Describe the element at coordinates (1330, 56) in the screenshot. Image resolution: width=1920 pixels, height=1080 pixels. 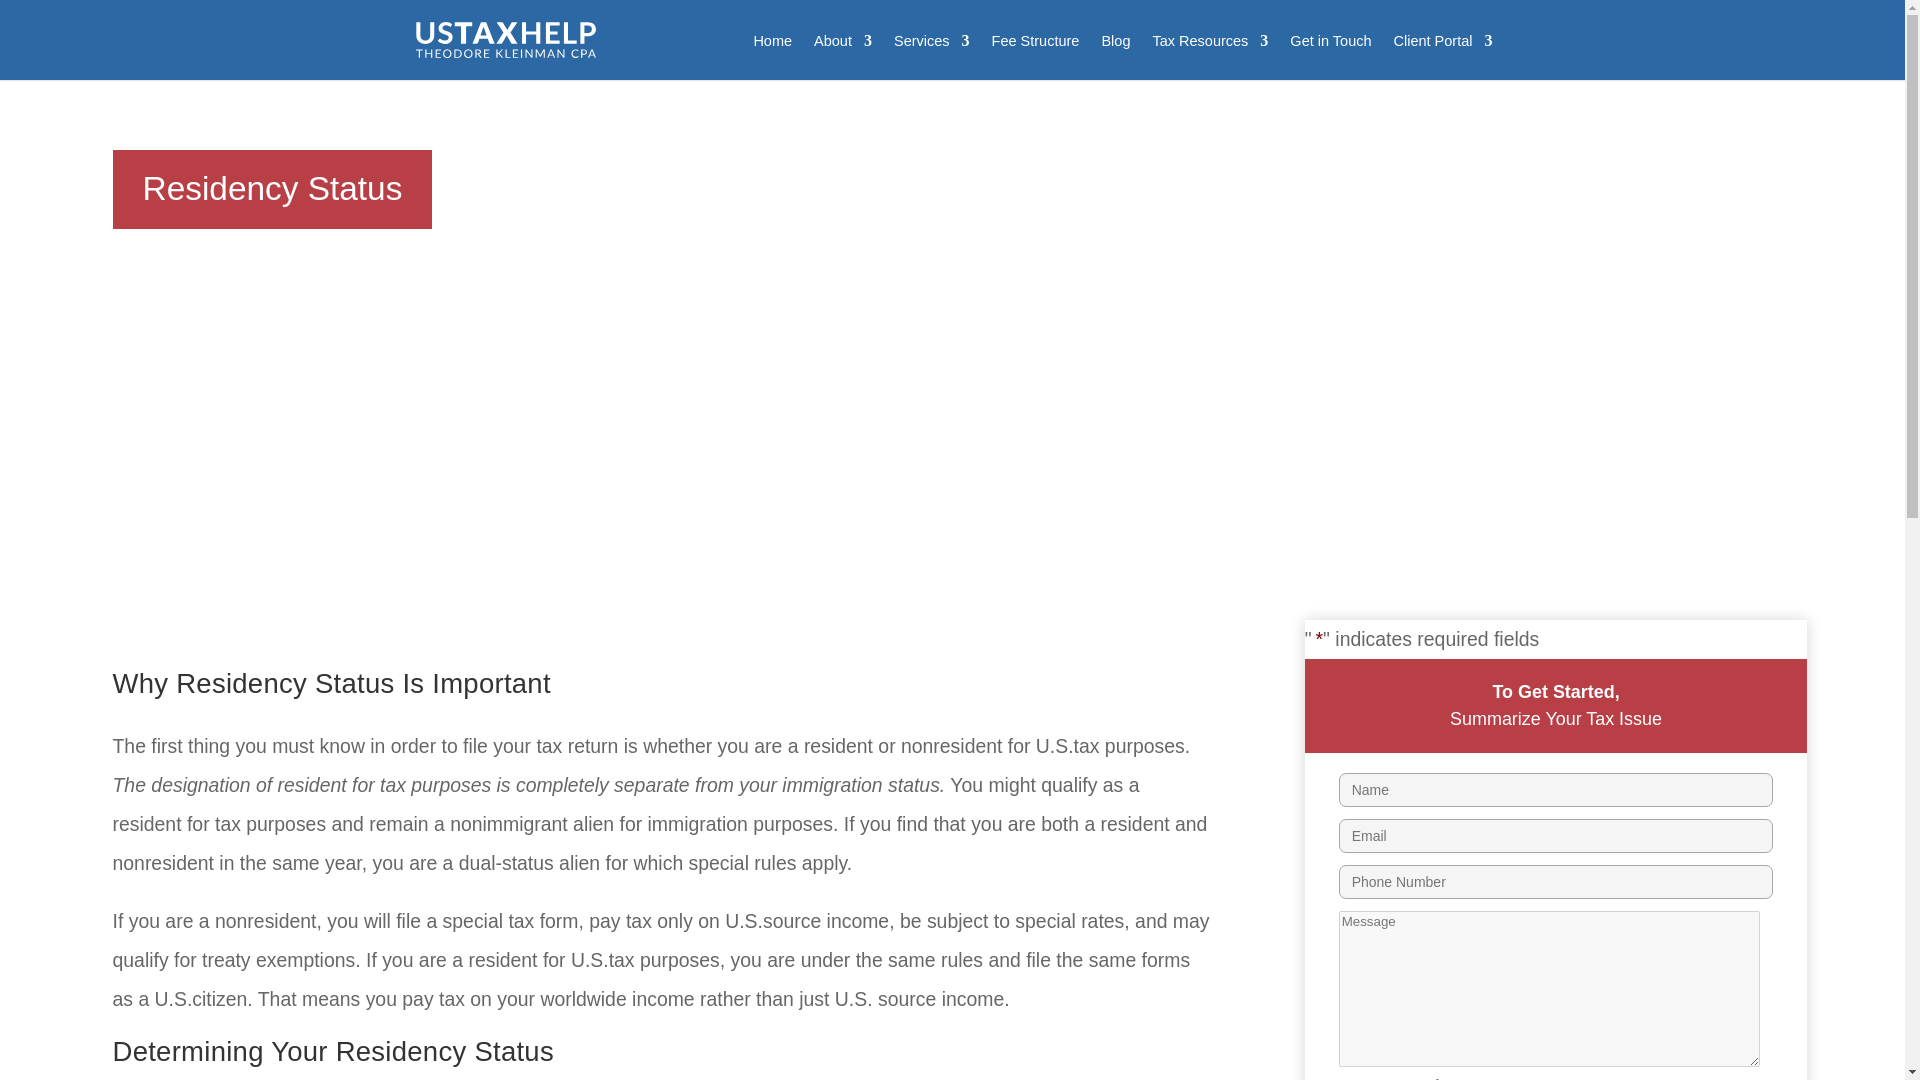
I see `Get in Touch` at that location.